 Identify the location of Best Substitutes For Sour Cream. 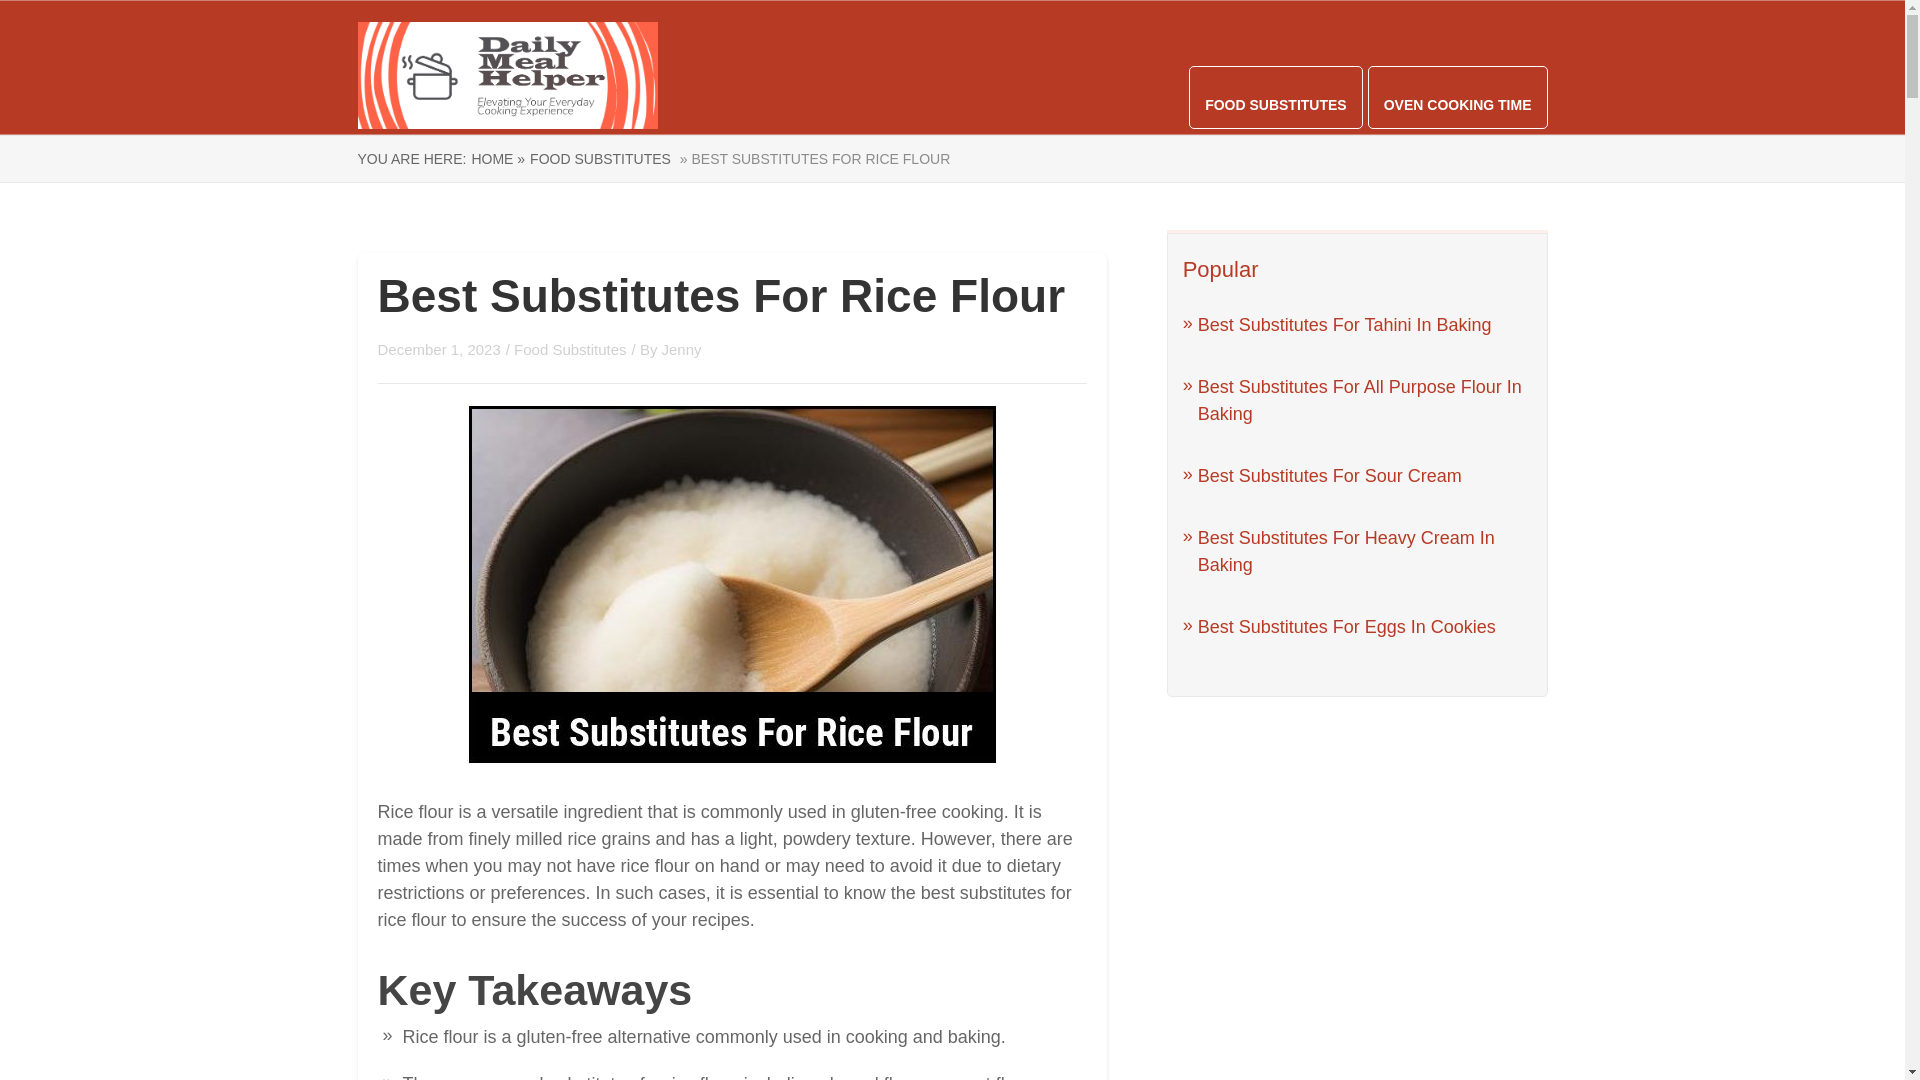
(1330, 476).